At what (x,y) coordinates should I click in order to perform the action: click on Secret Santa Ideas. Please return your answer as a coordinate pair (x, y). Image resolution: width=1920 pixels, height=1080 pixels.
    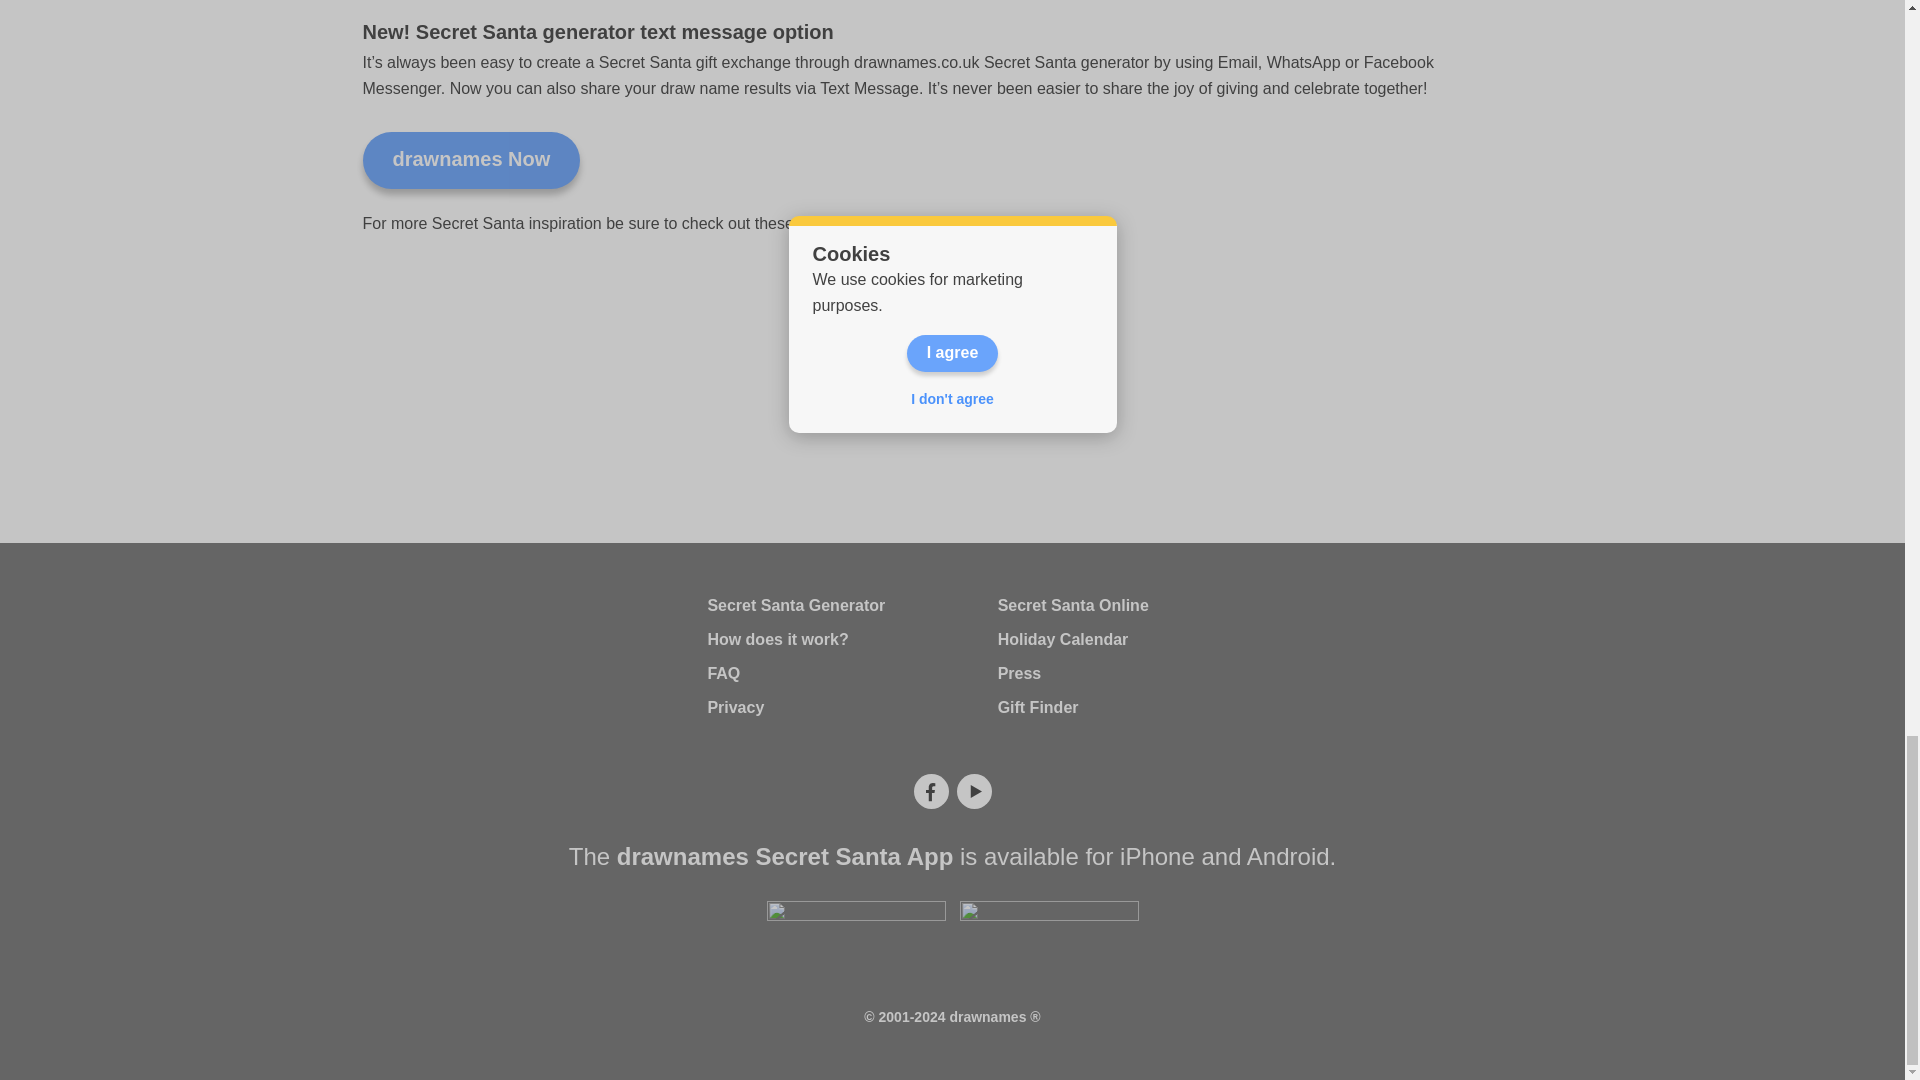
    Looking at the image, I should click on (869, 223).